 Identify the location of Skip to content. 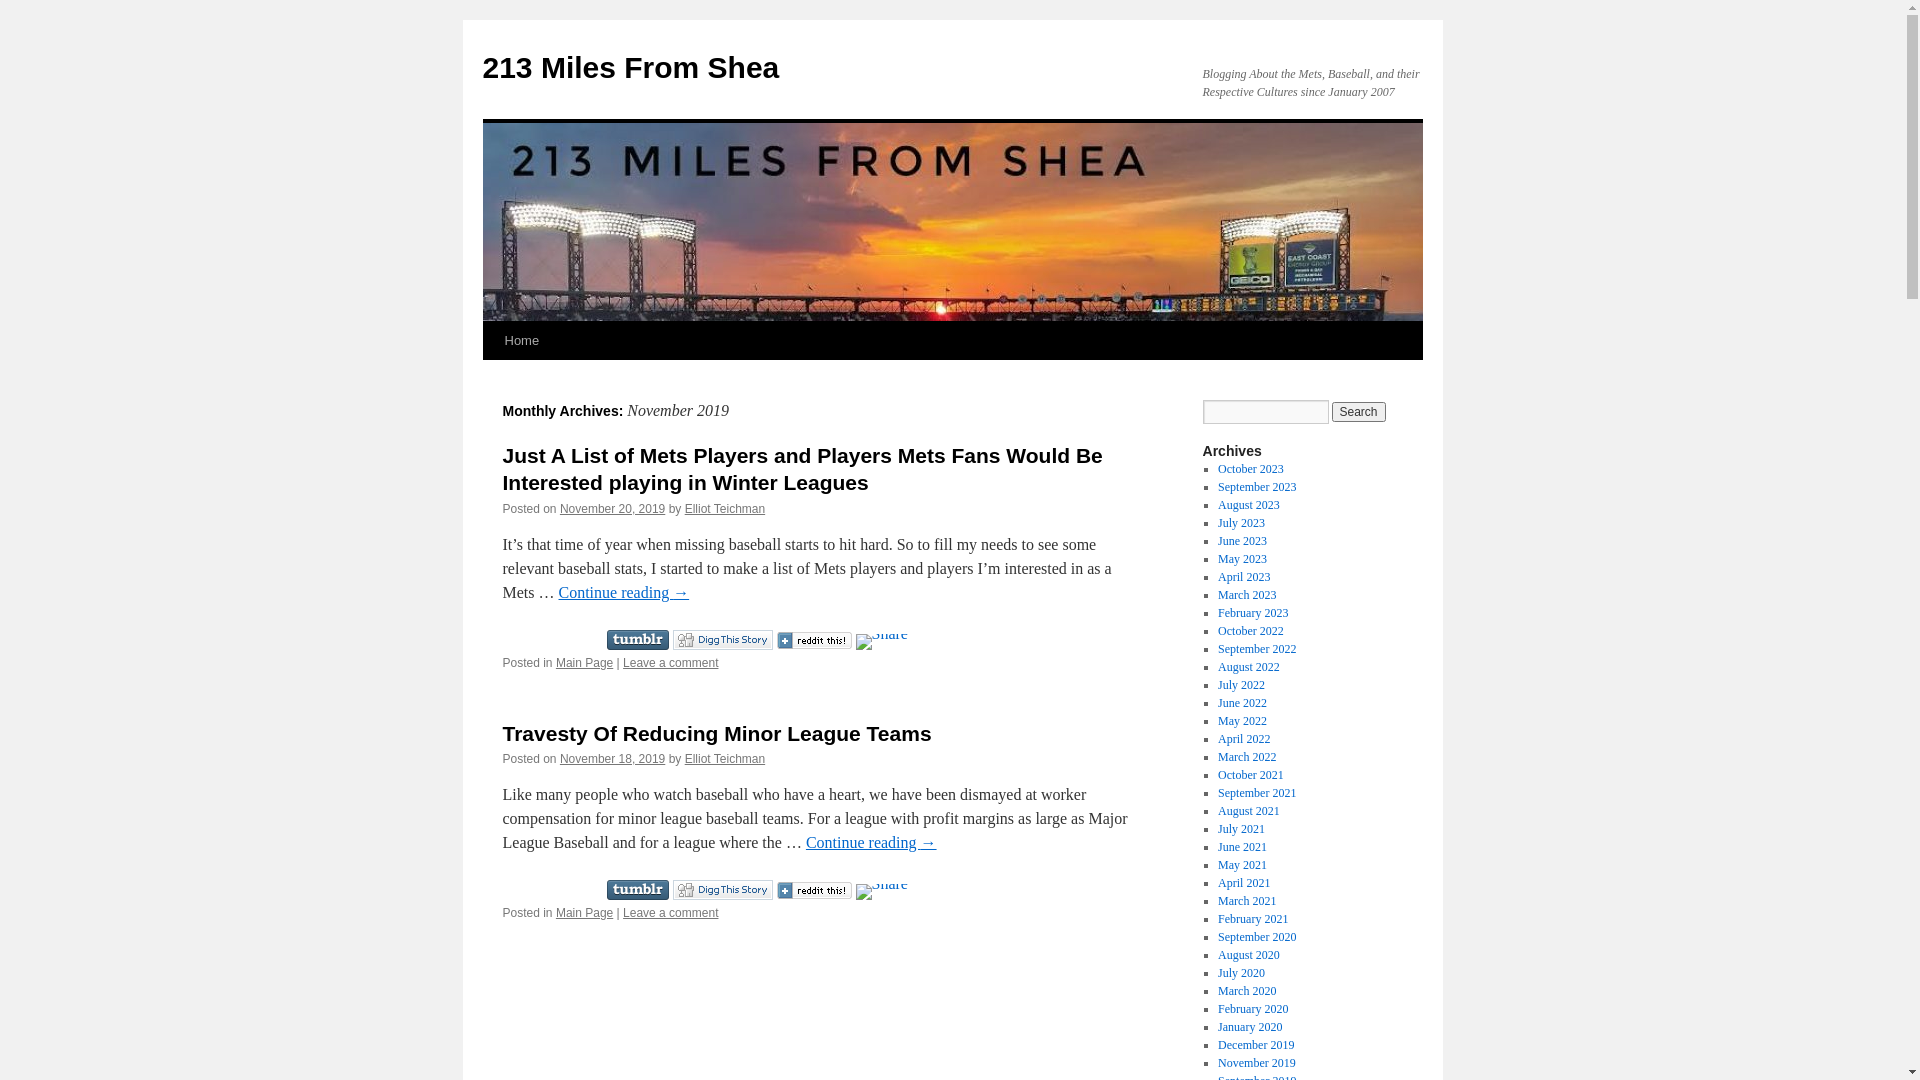
(492, 379).